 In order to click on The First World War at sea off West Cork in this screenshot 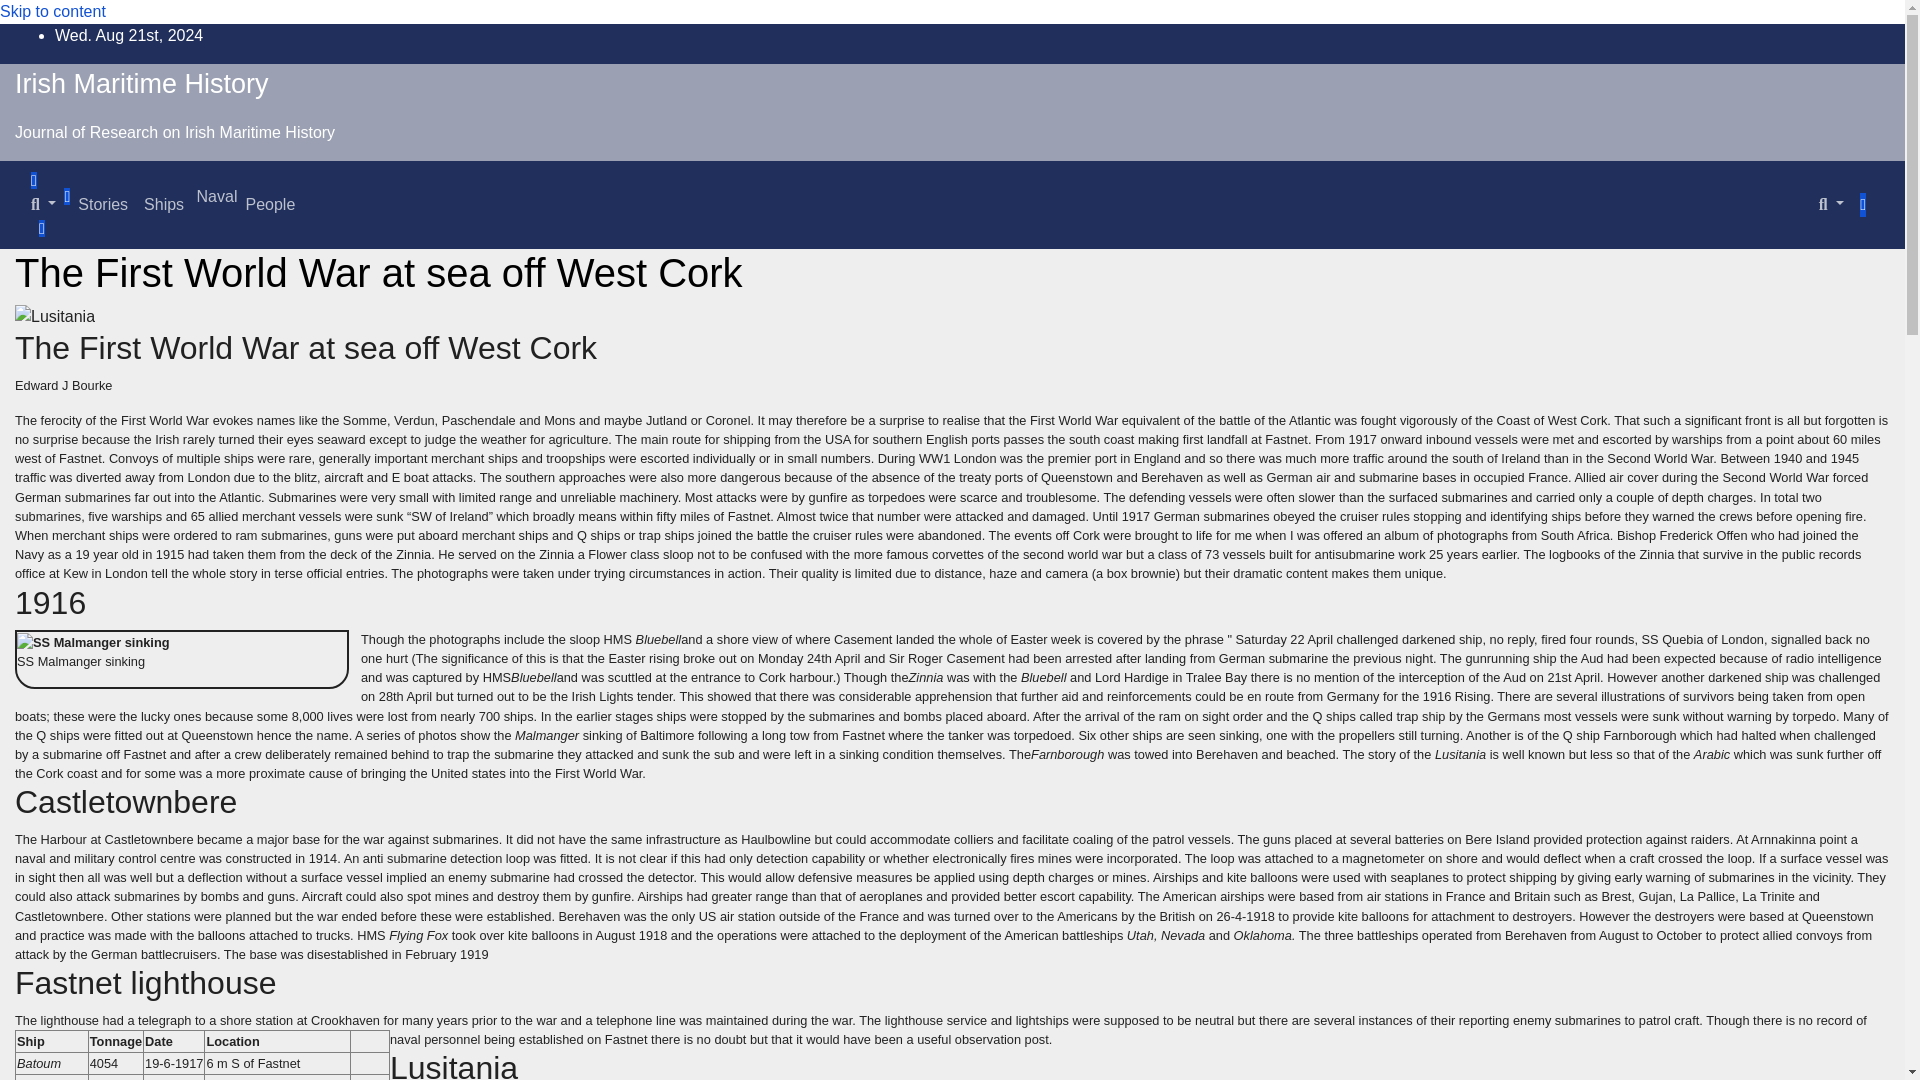, I will do `click(379, 271)`.